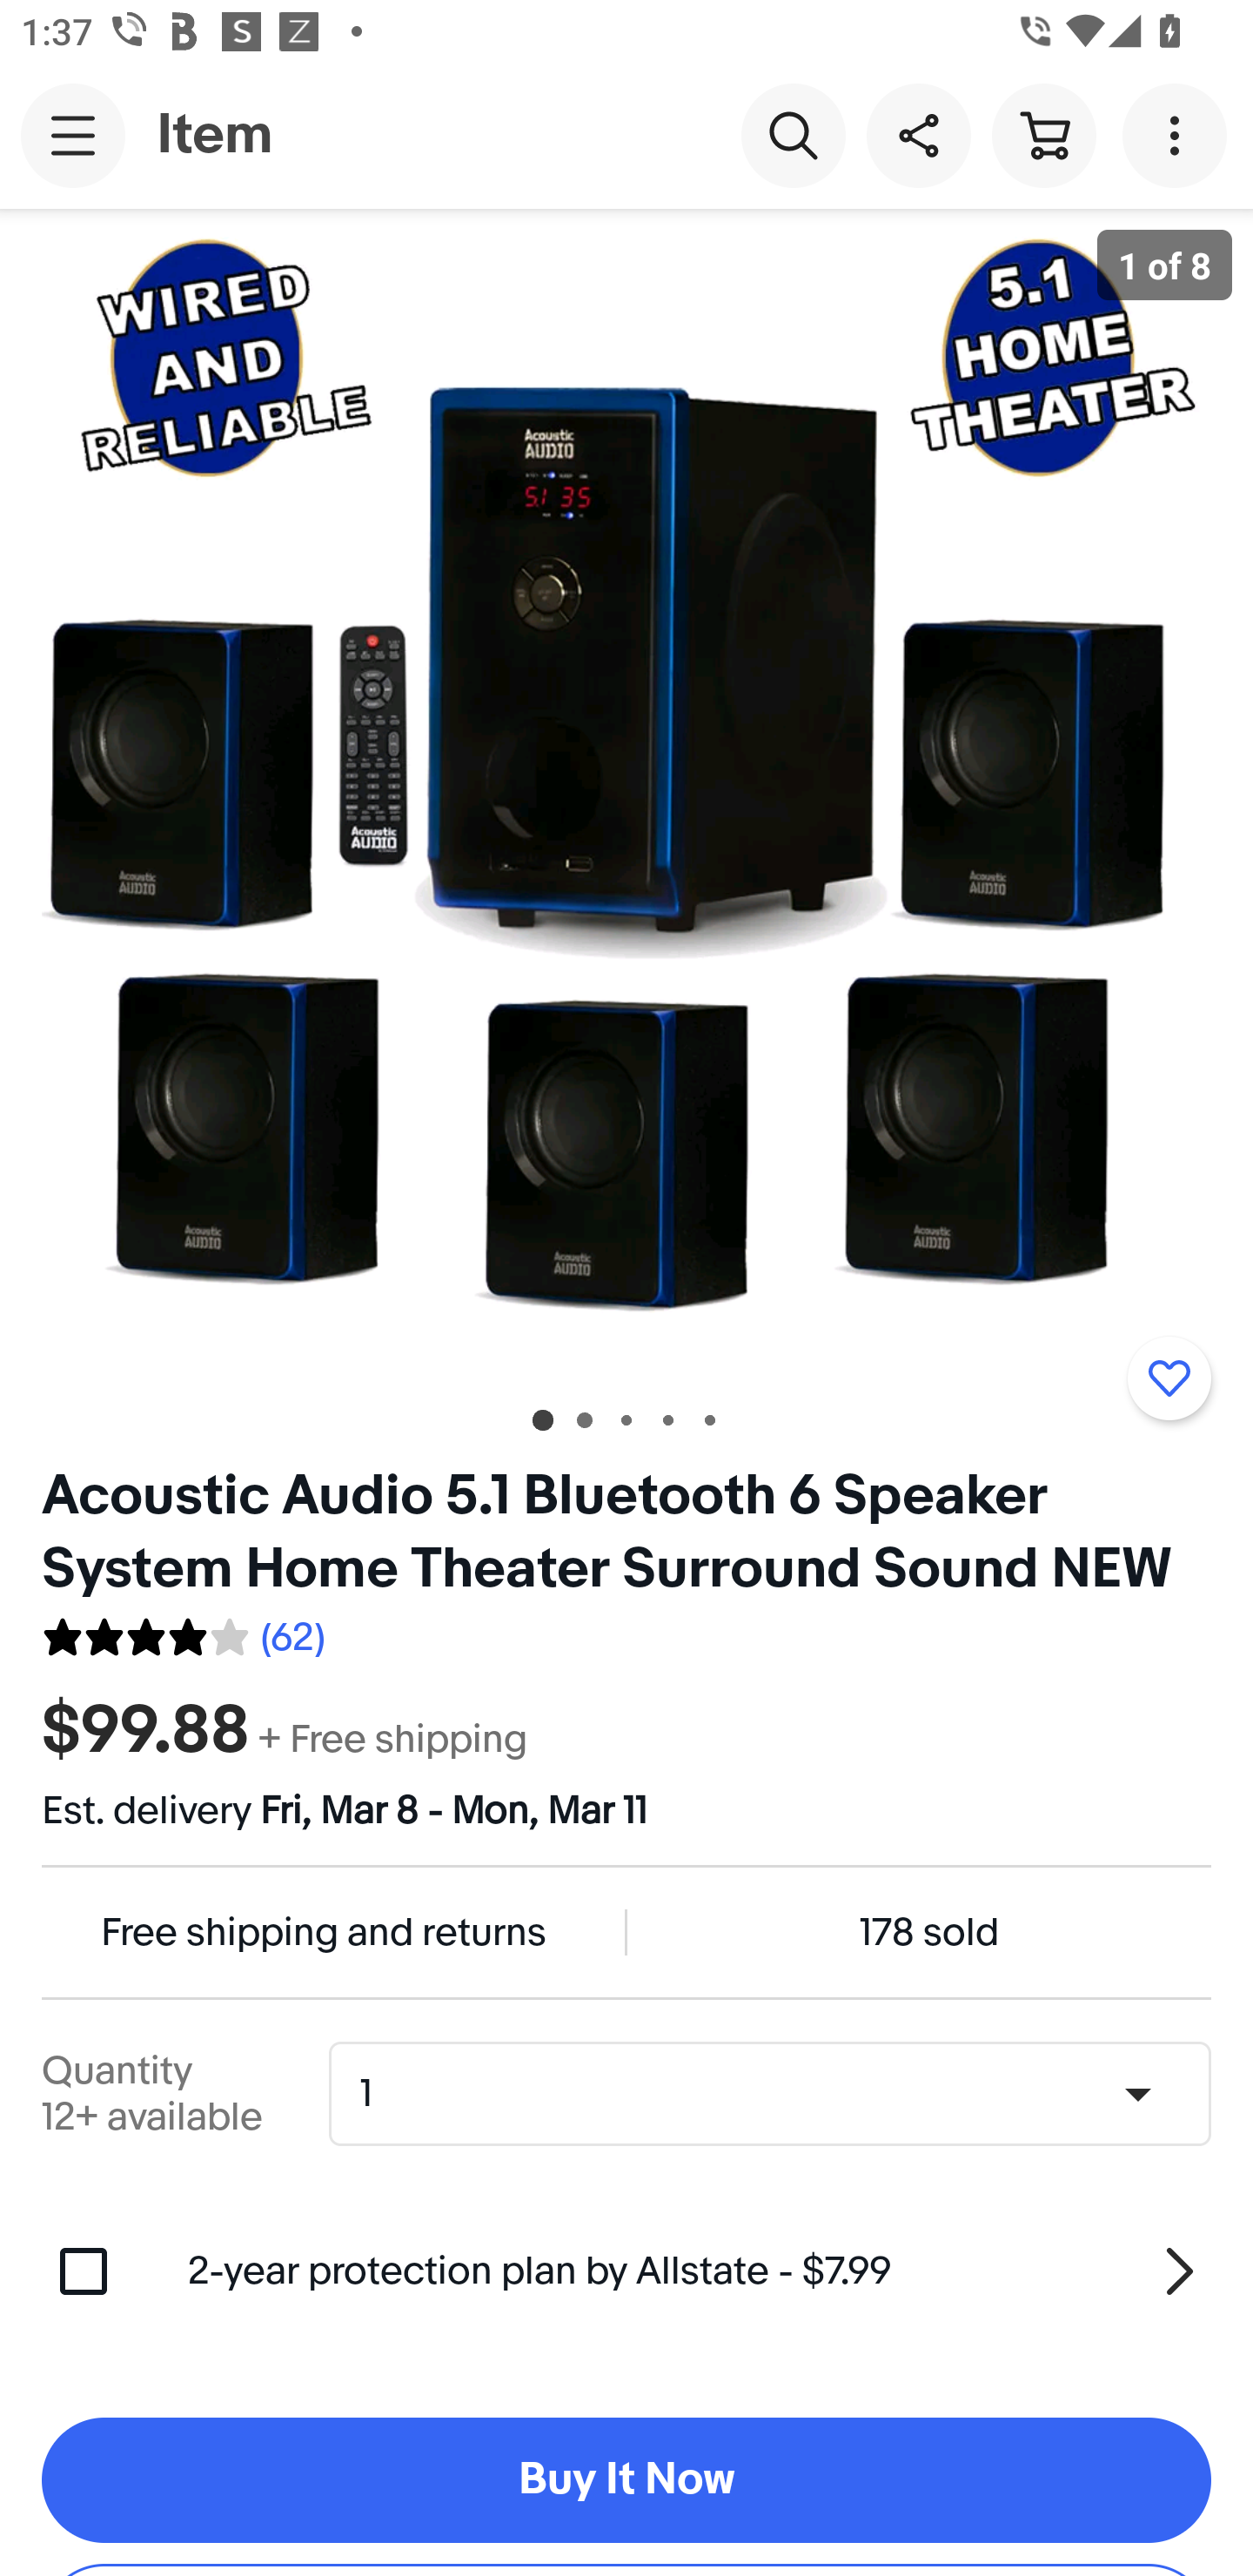 The height and width of the screenshot is (2576, 1253). Describe the element at coordinates (780, 2094) in the screenshot. I see `Quantity,1,12+ available 1` at that location.